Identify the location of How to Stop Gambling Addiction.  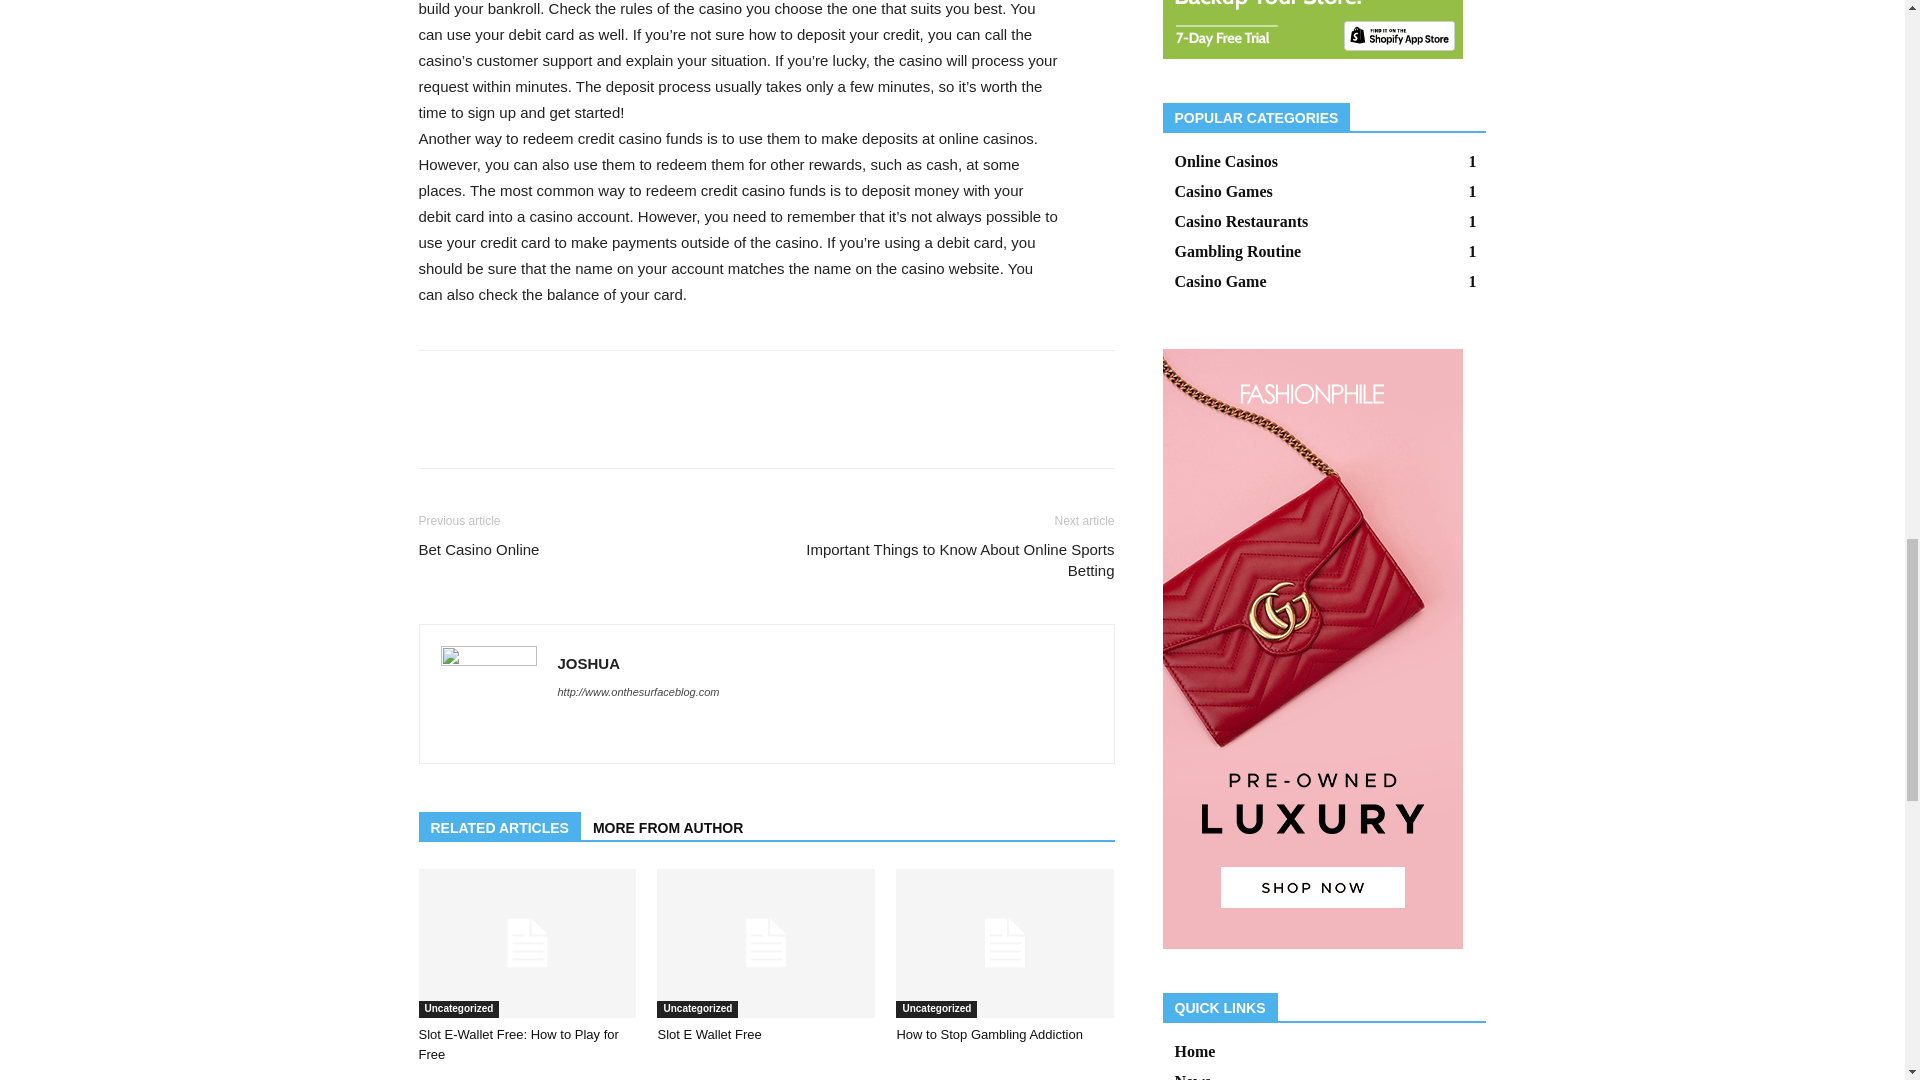
(1004, 943).